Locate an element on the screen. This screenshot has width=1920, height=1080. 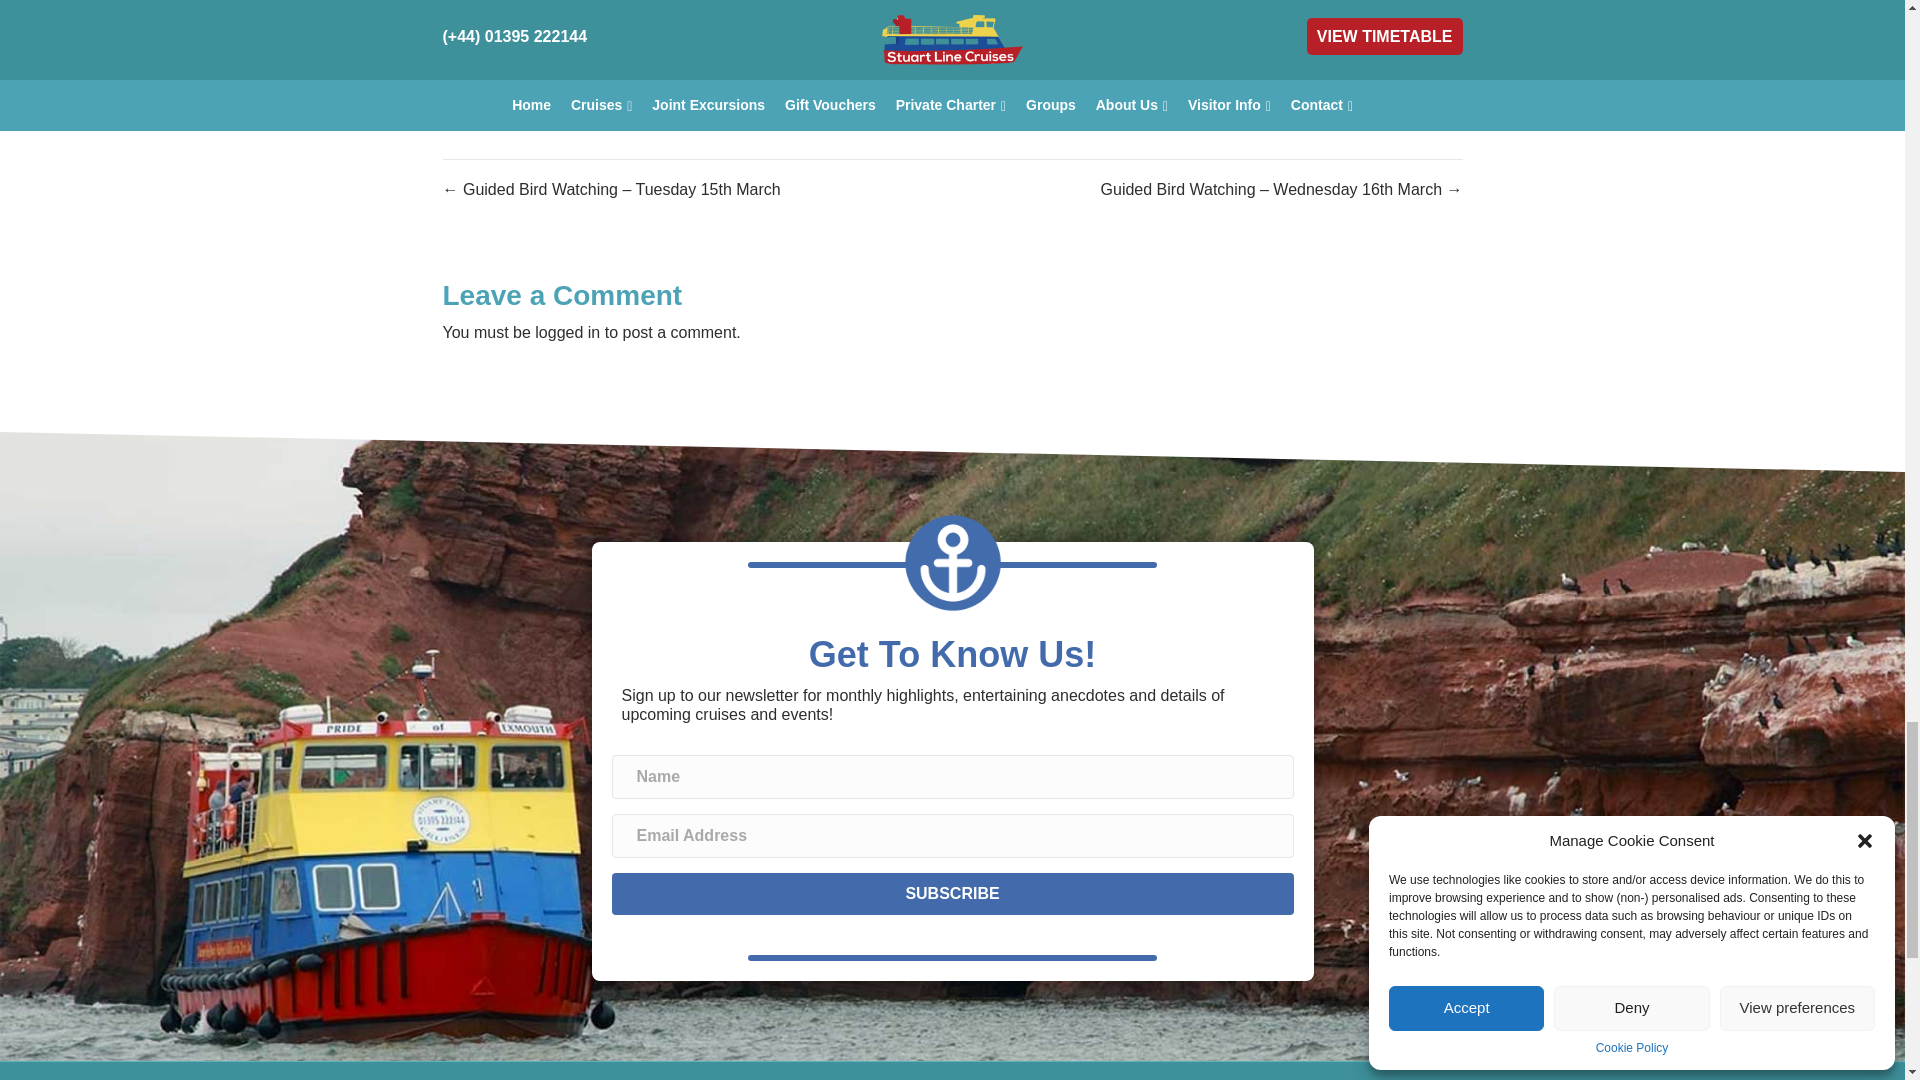
Anchor-Icon-Blue is located at coordinates (952, 563).